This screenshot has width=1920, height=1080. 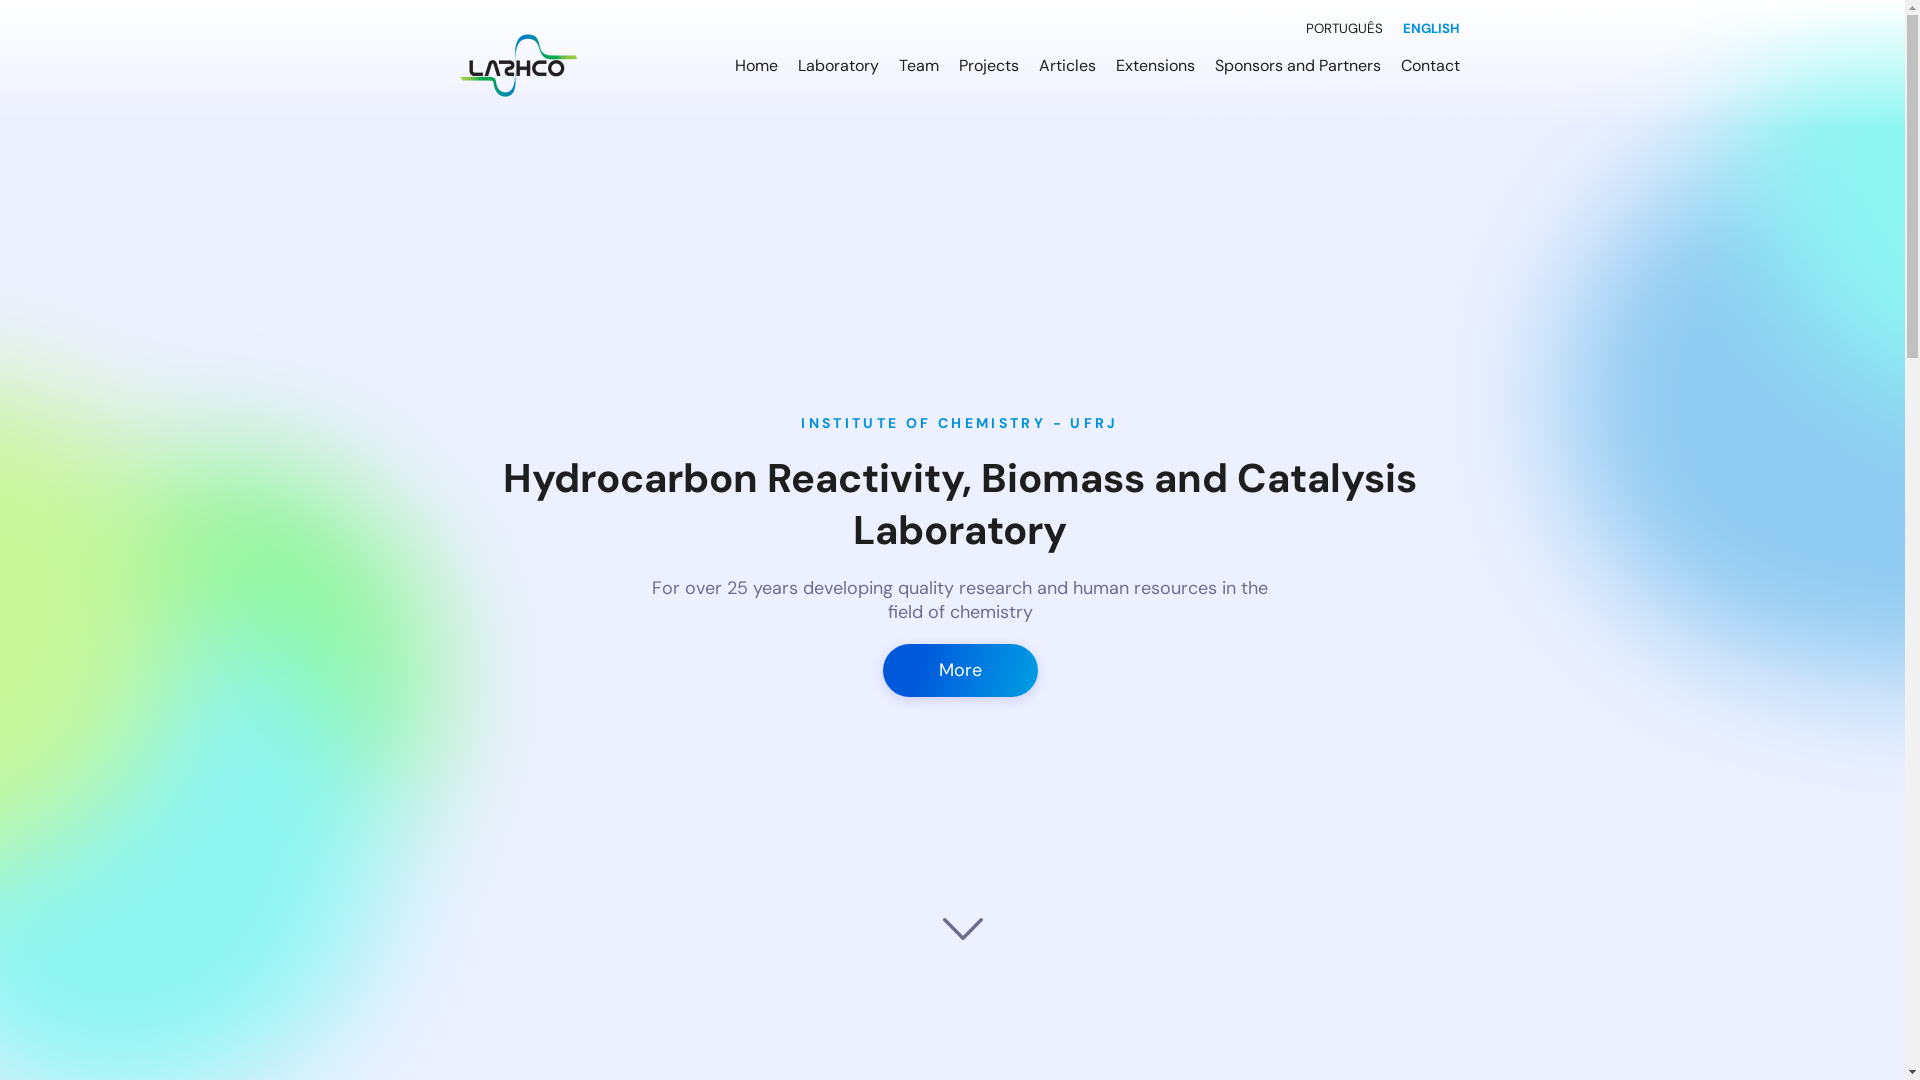 What do you see at coordinates (1298, 64) in the screenshot?
I see `Sponsors and Partners` at bounding box center [1298, 64].